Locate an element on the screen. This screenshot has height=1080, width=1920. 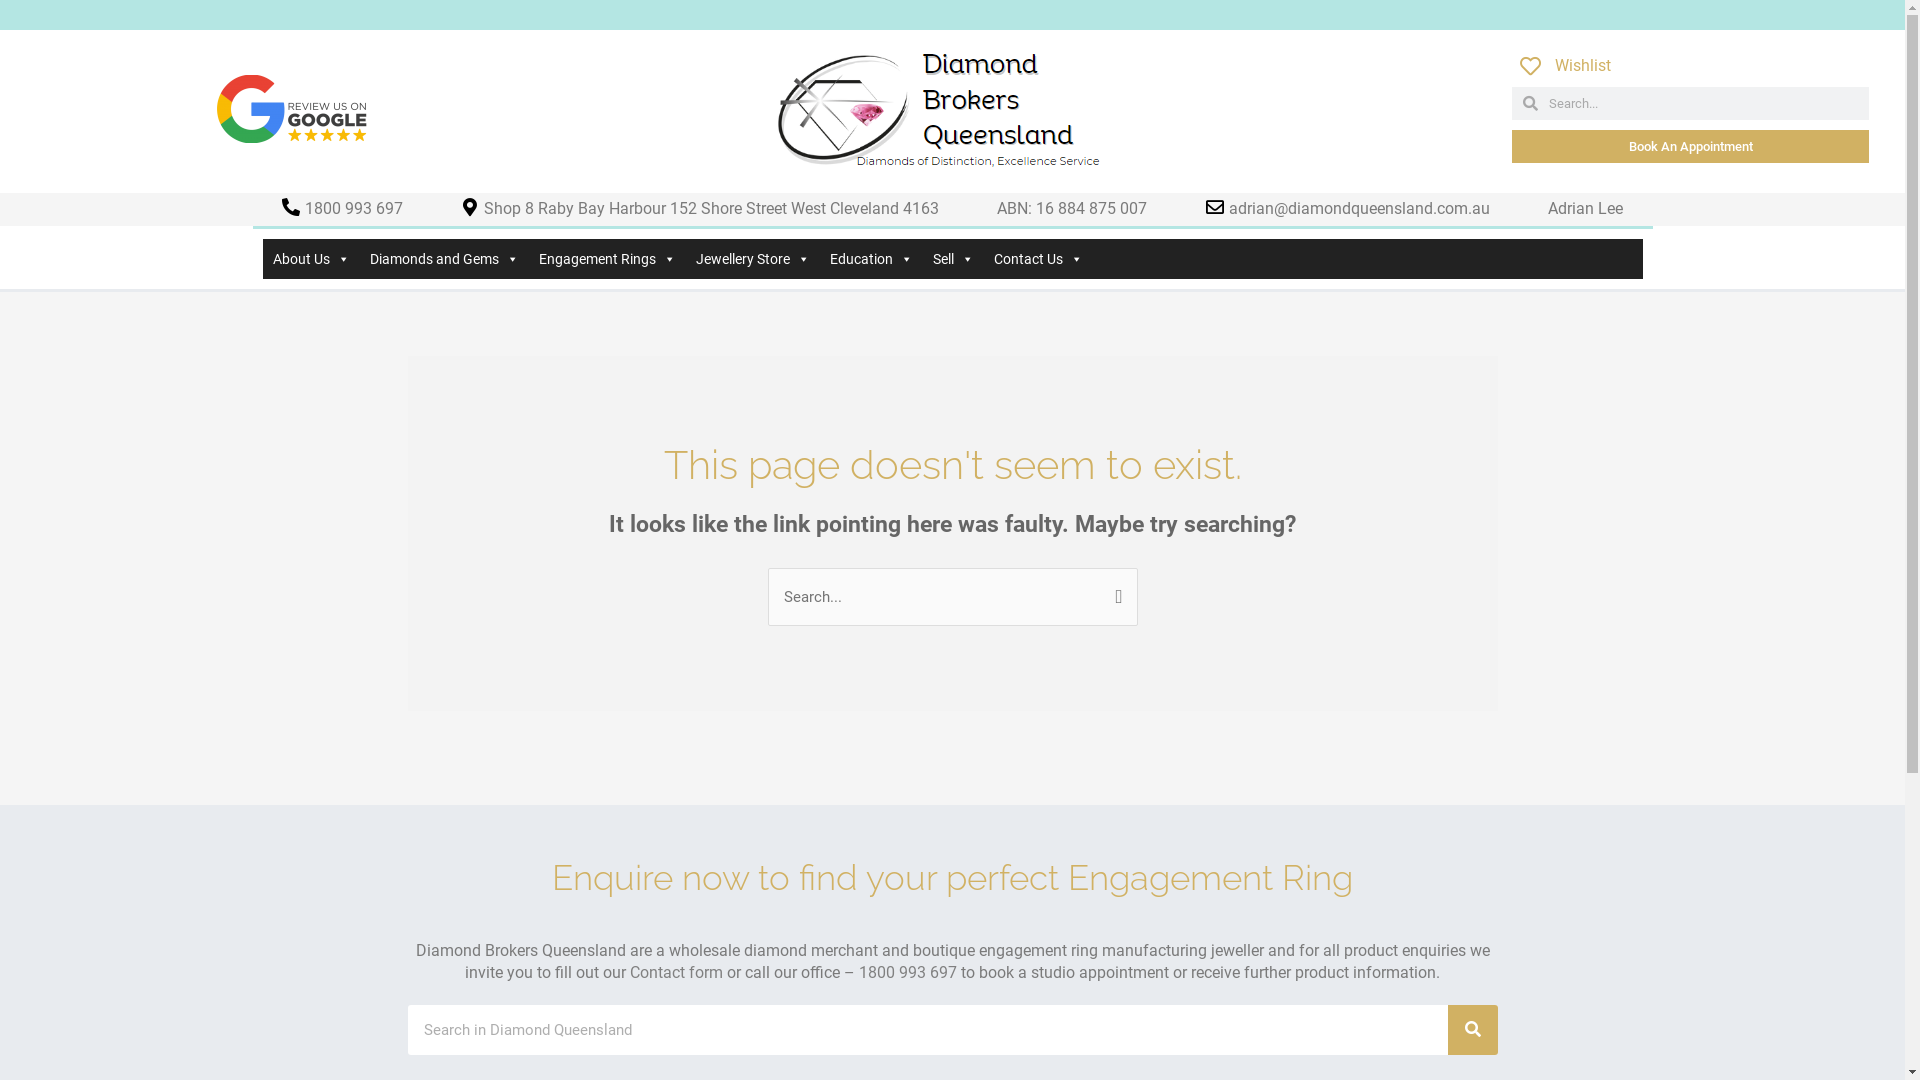
Sell is located at coordinates (952, 259).